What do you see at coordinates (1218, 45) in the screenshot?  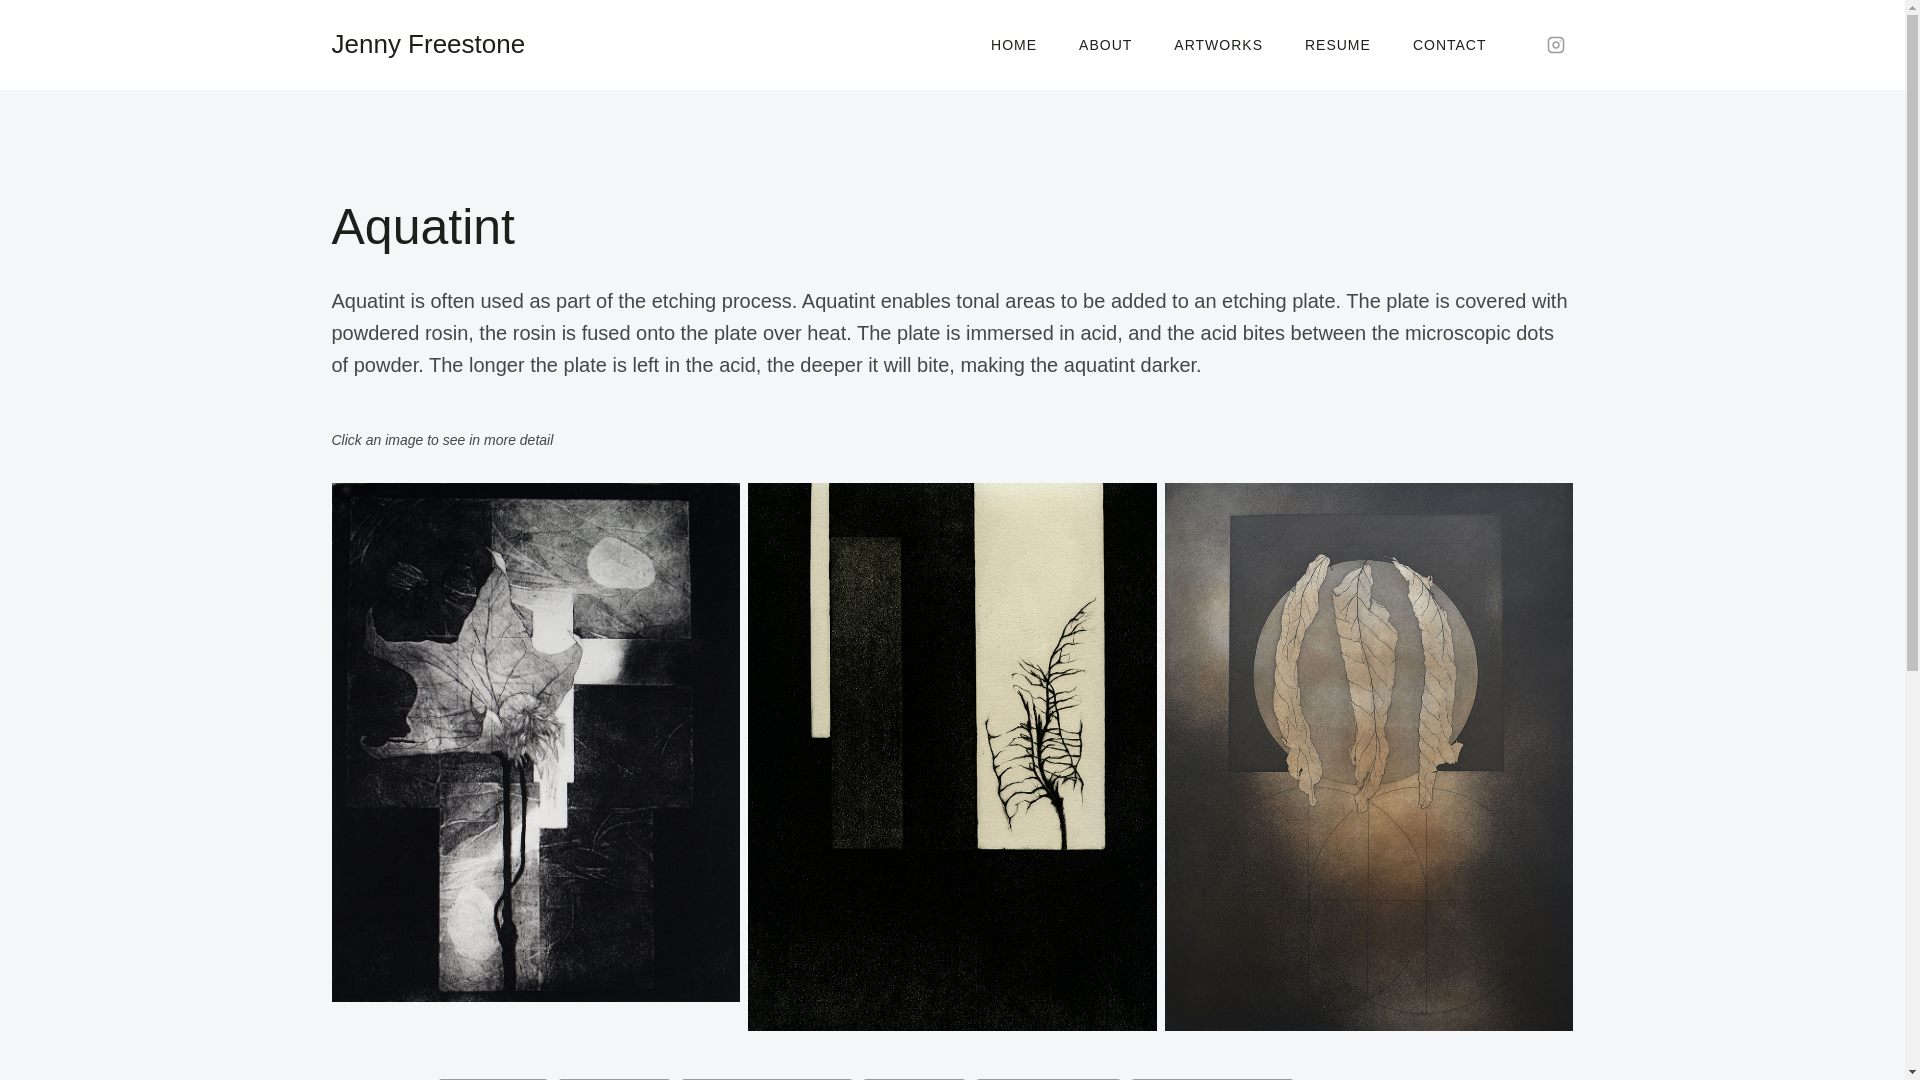 I see `ARTWORKS` at bounding box center [1218, 45].